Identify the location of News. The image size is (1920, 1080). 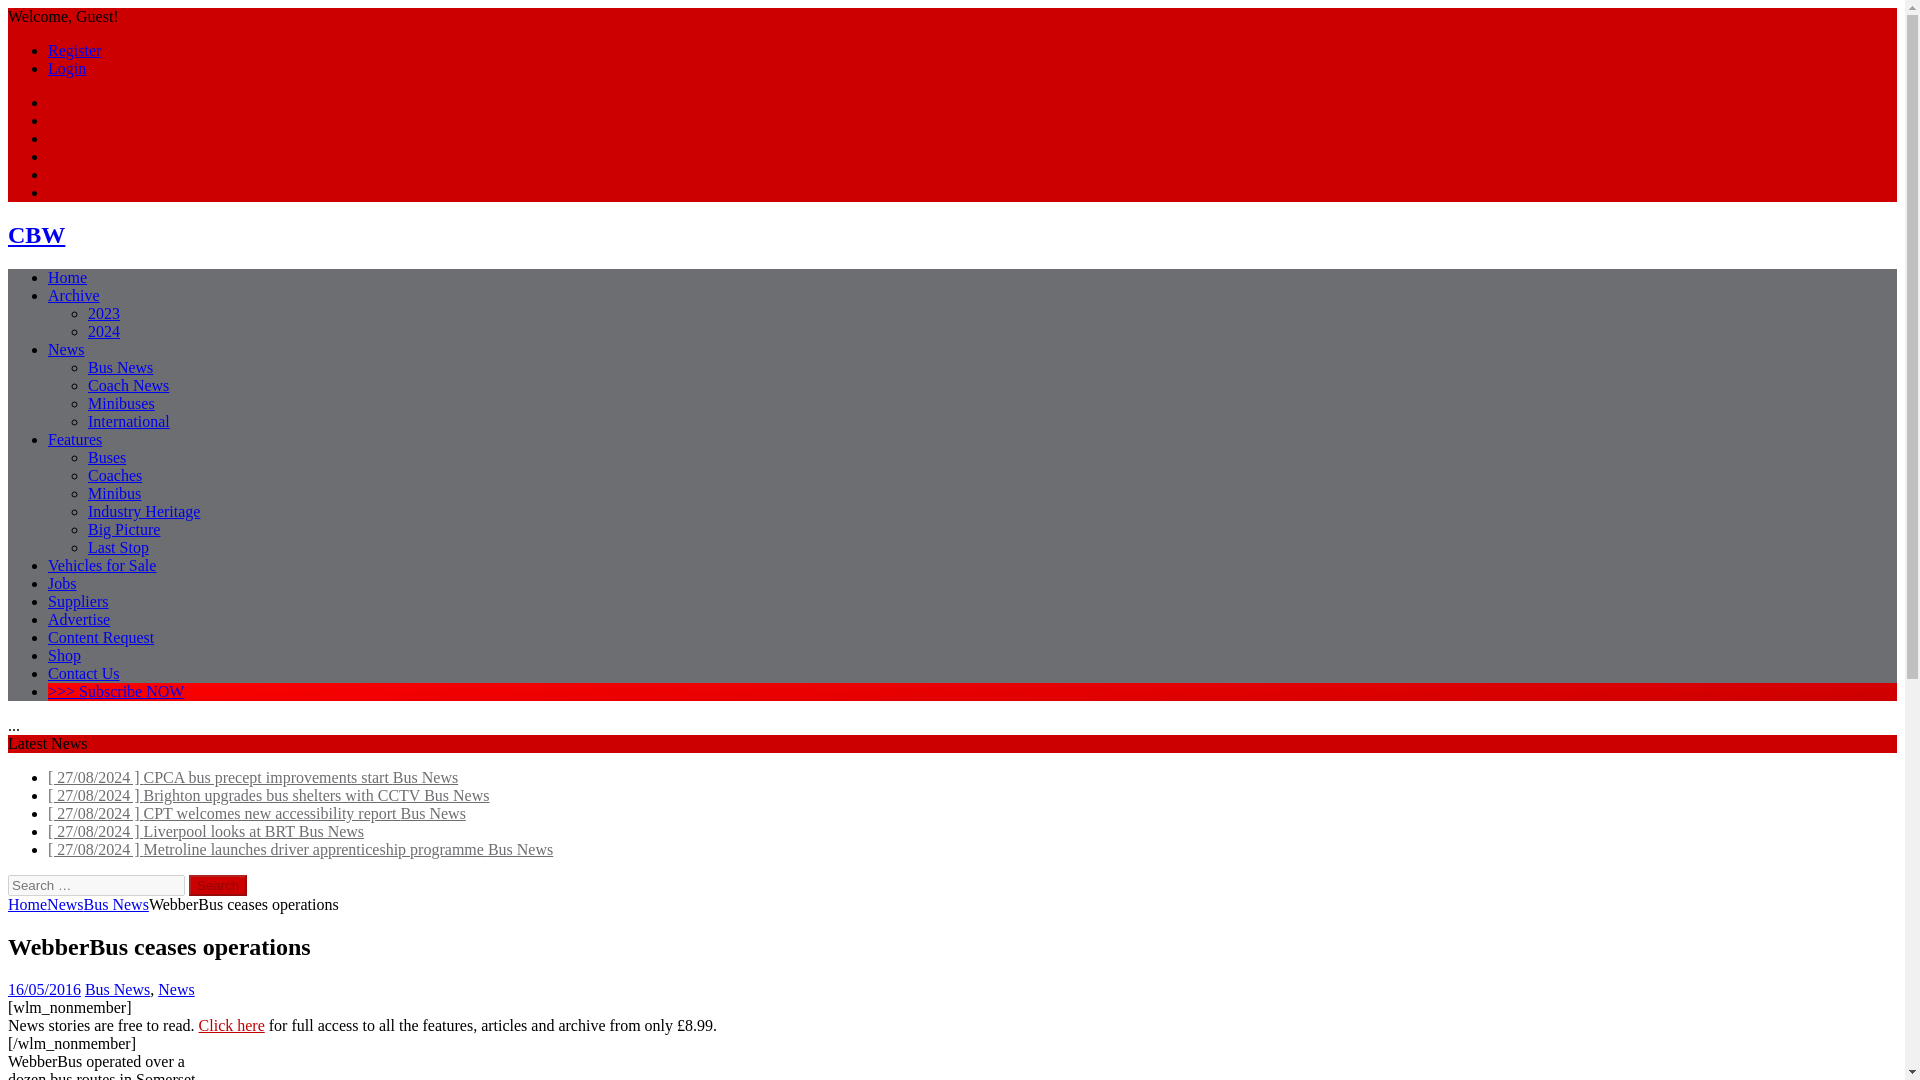
(66, 349).